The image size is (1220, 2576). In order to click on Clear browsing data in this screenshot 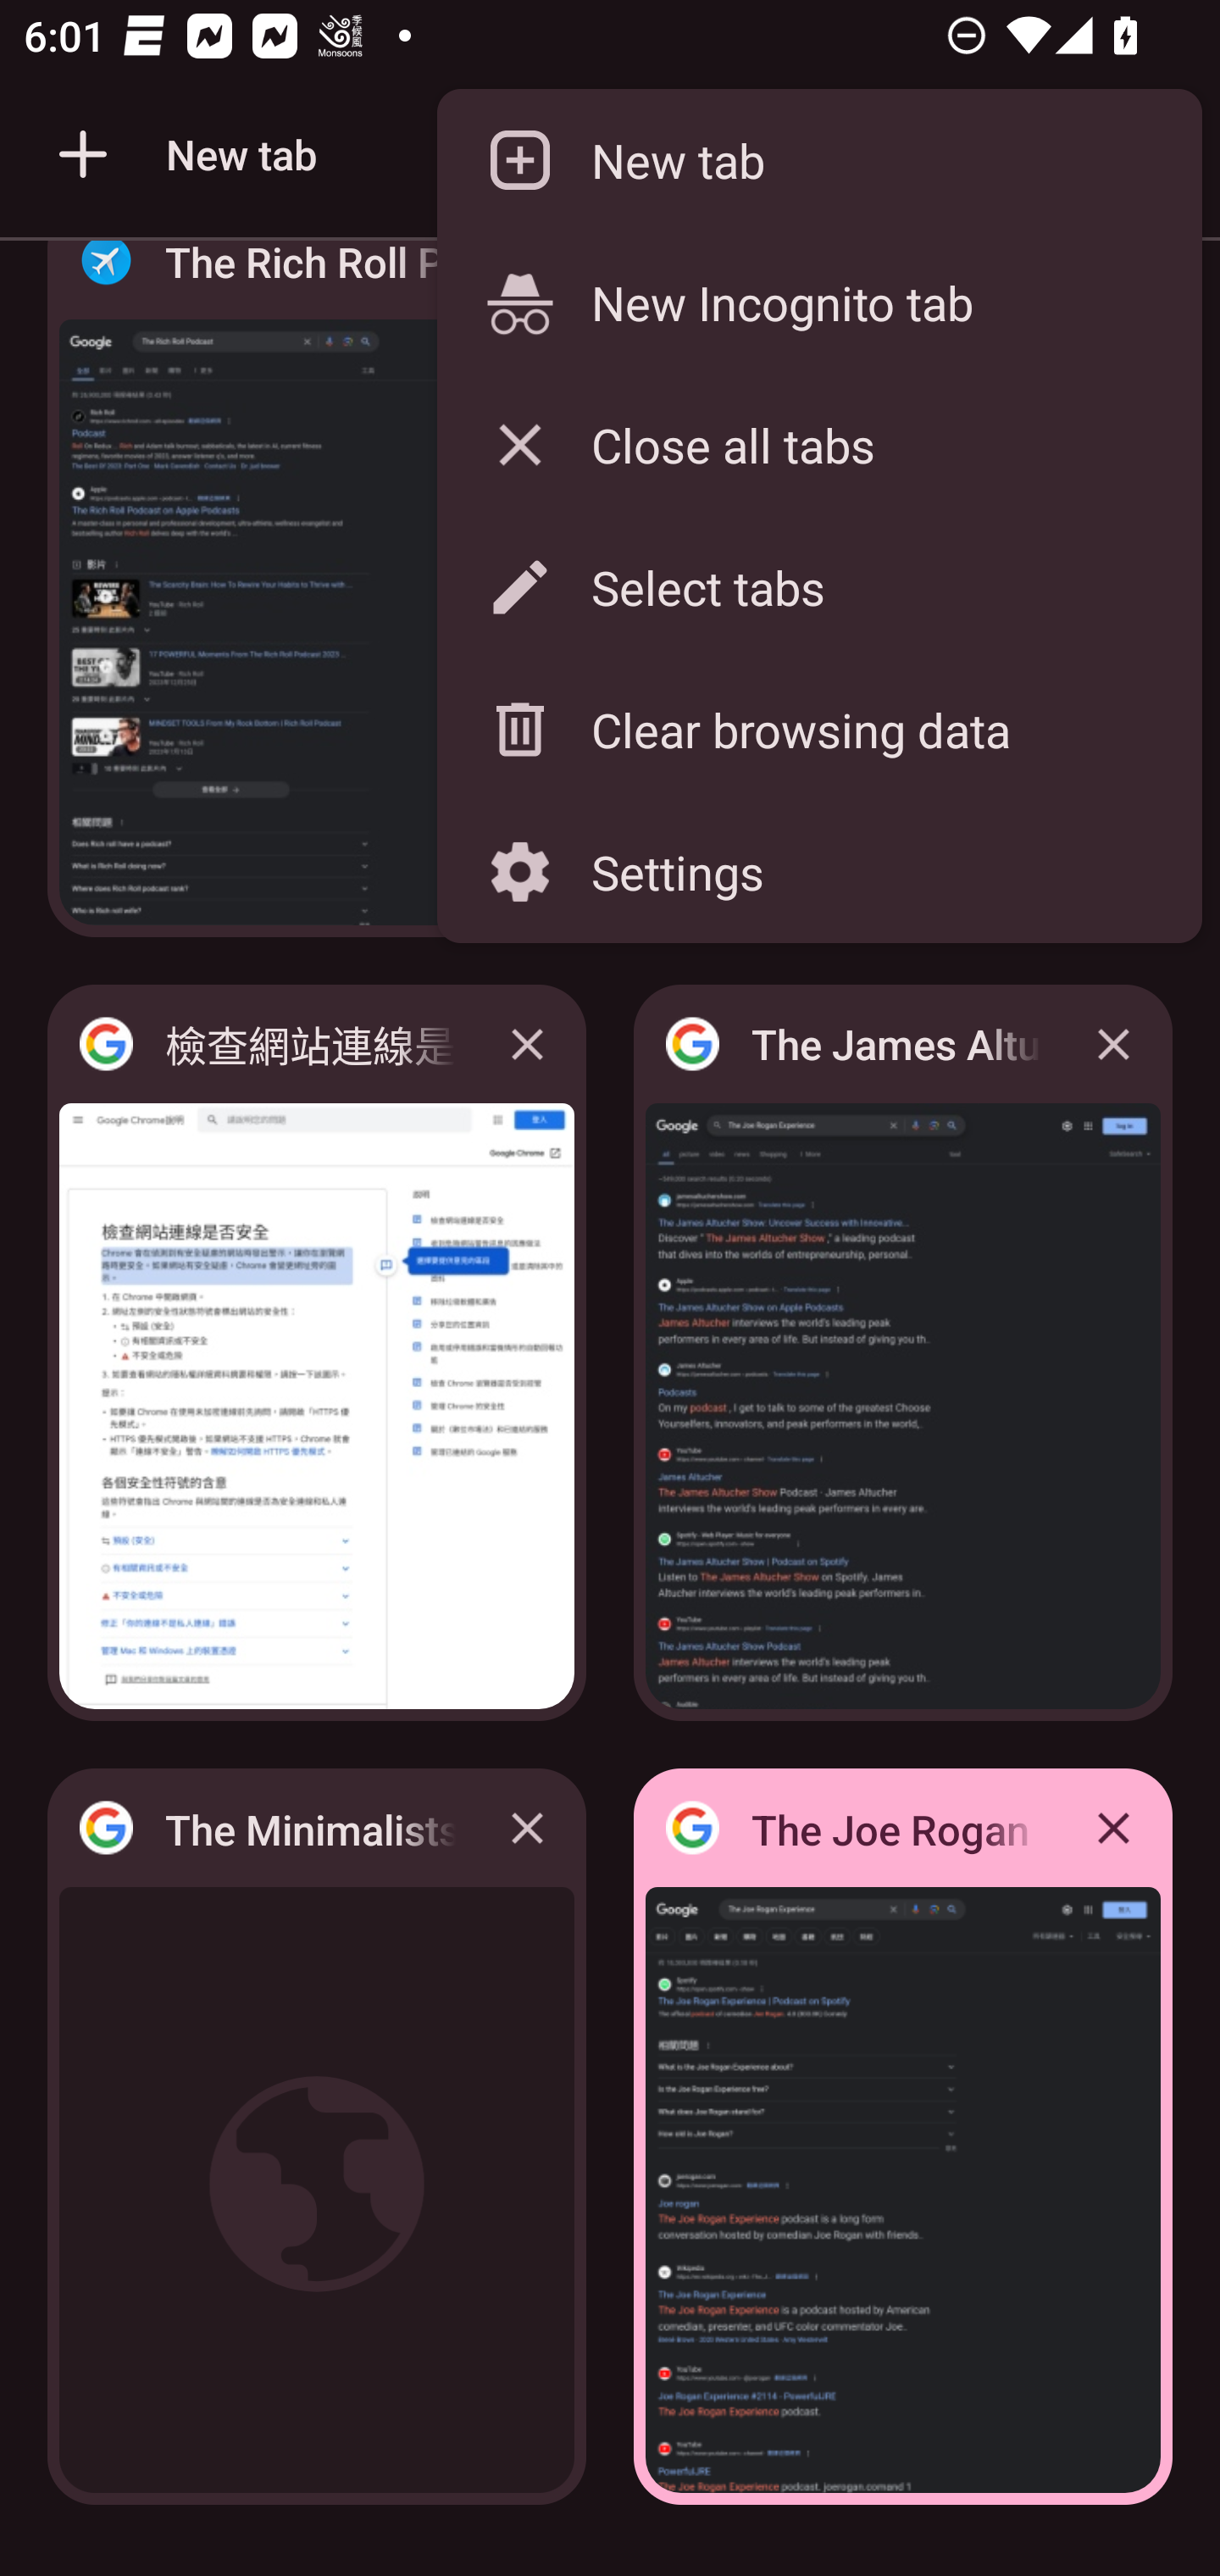, I will do `click(818, 730)`.